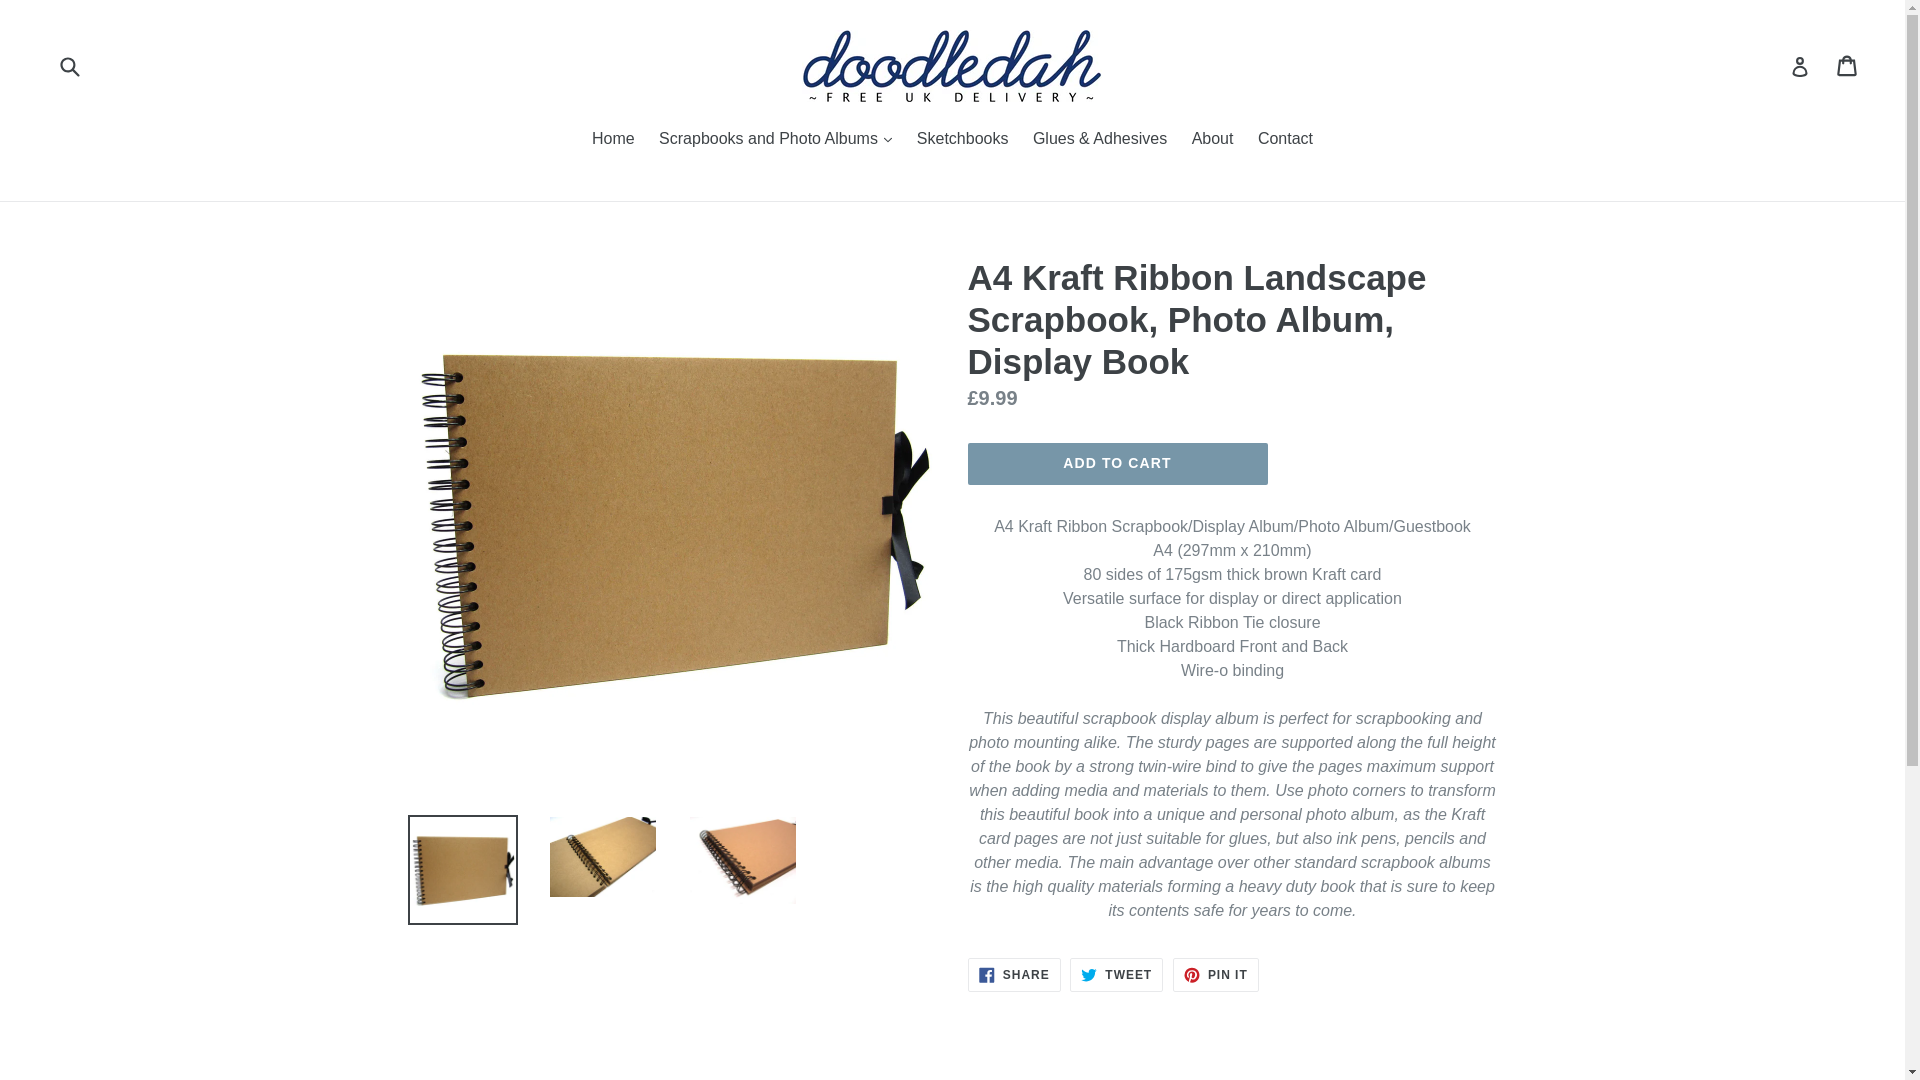 The width and height of the screenshot is (1920, 1080). I want to click on Share on Facebook, so click(1216, 974).